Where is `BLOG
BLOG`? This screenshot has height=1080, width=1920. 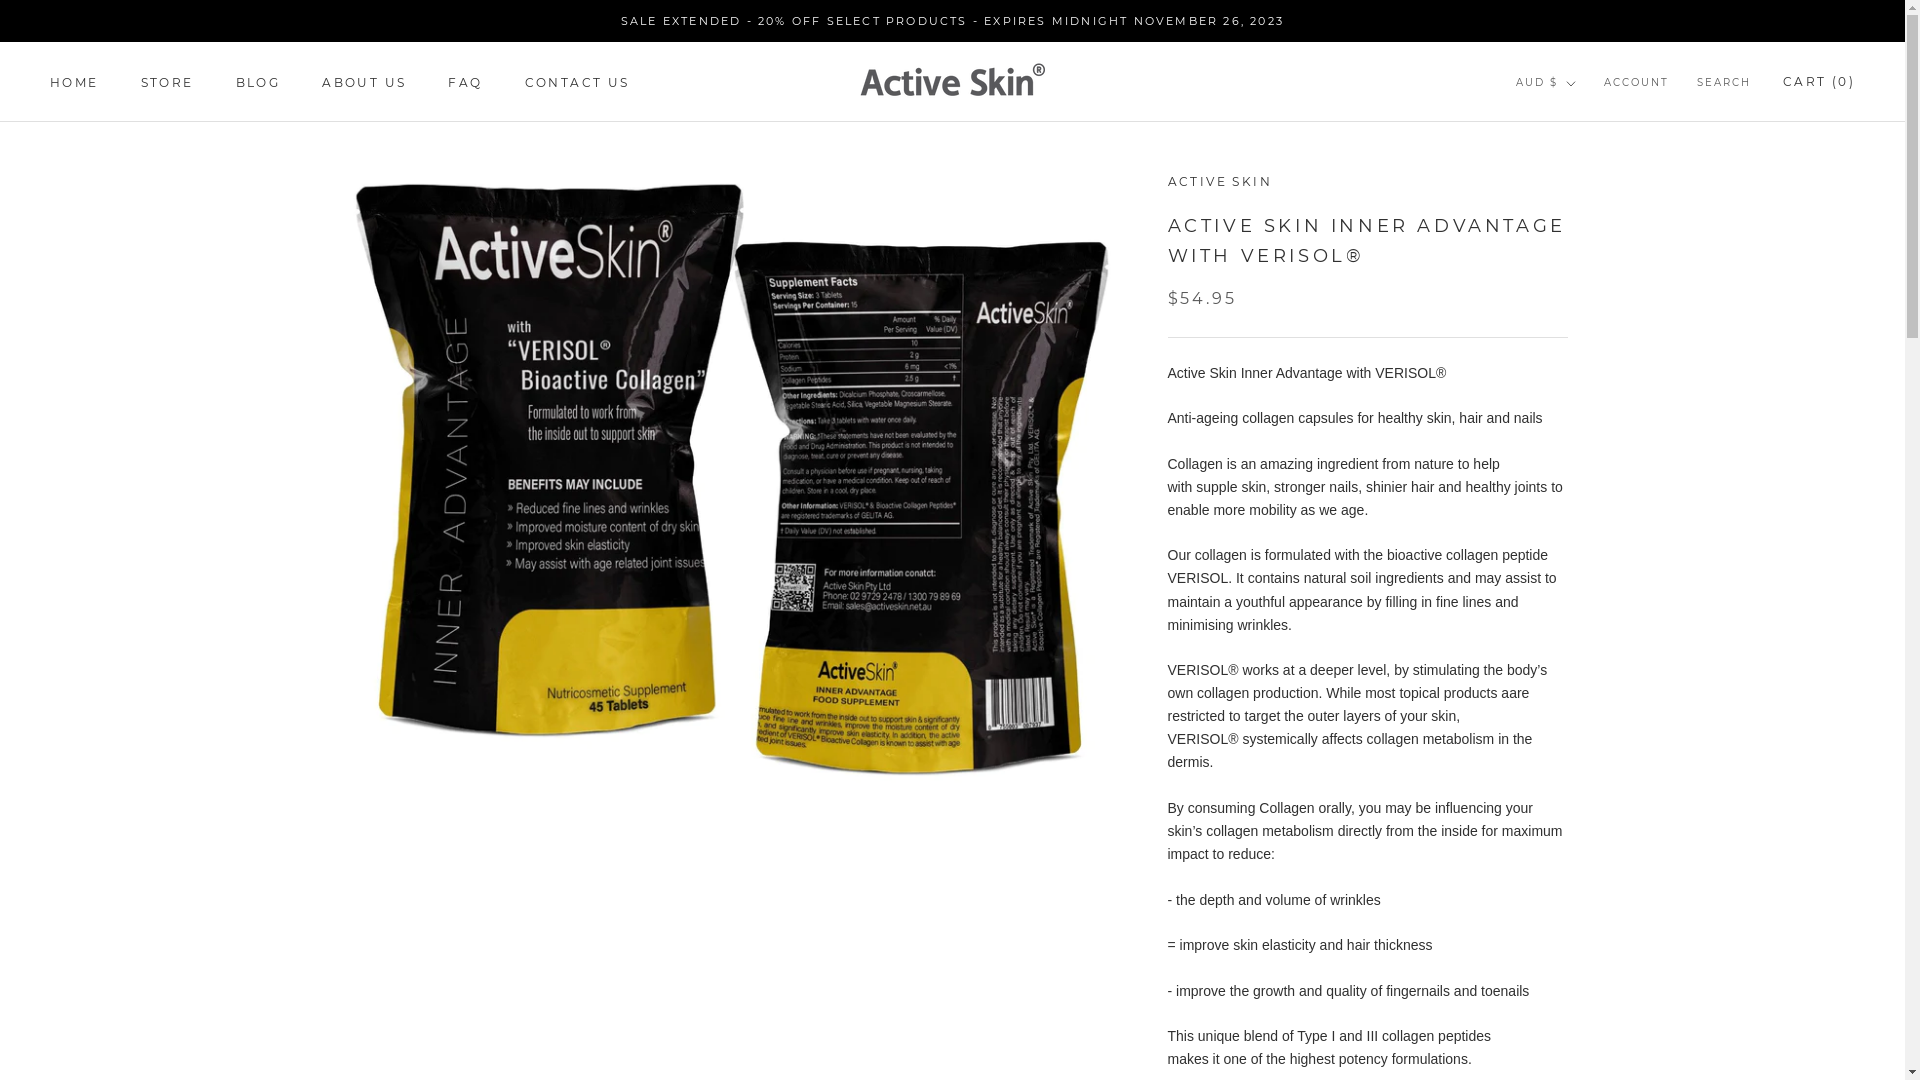
BLOG
BLOG is located at coordinates (258, 82).